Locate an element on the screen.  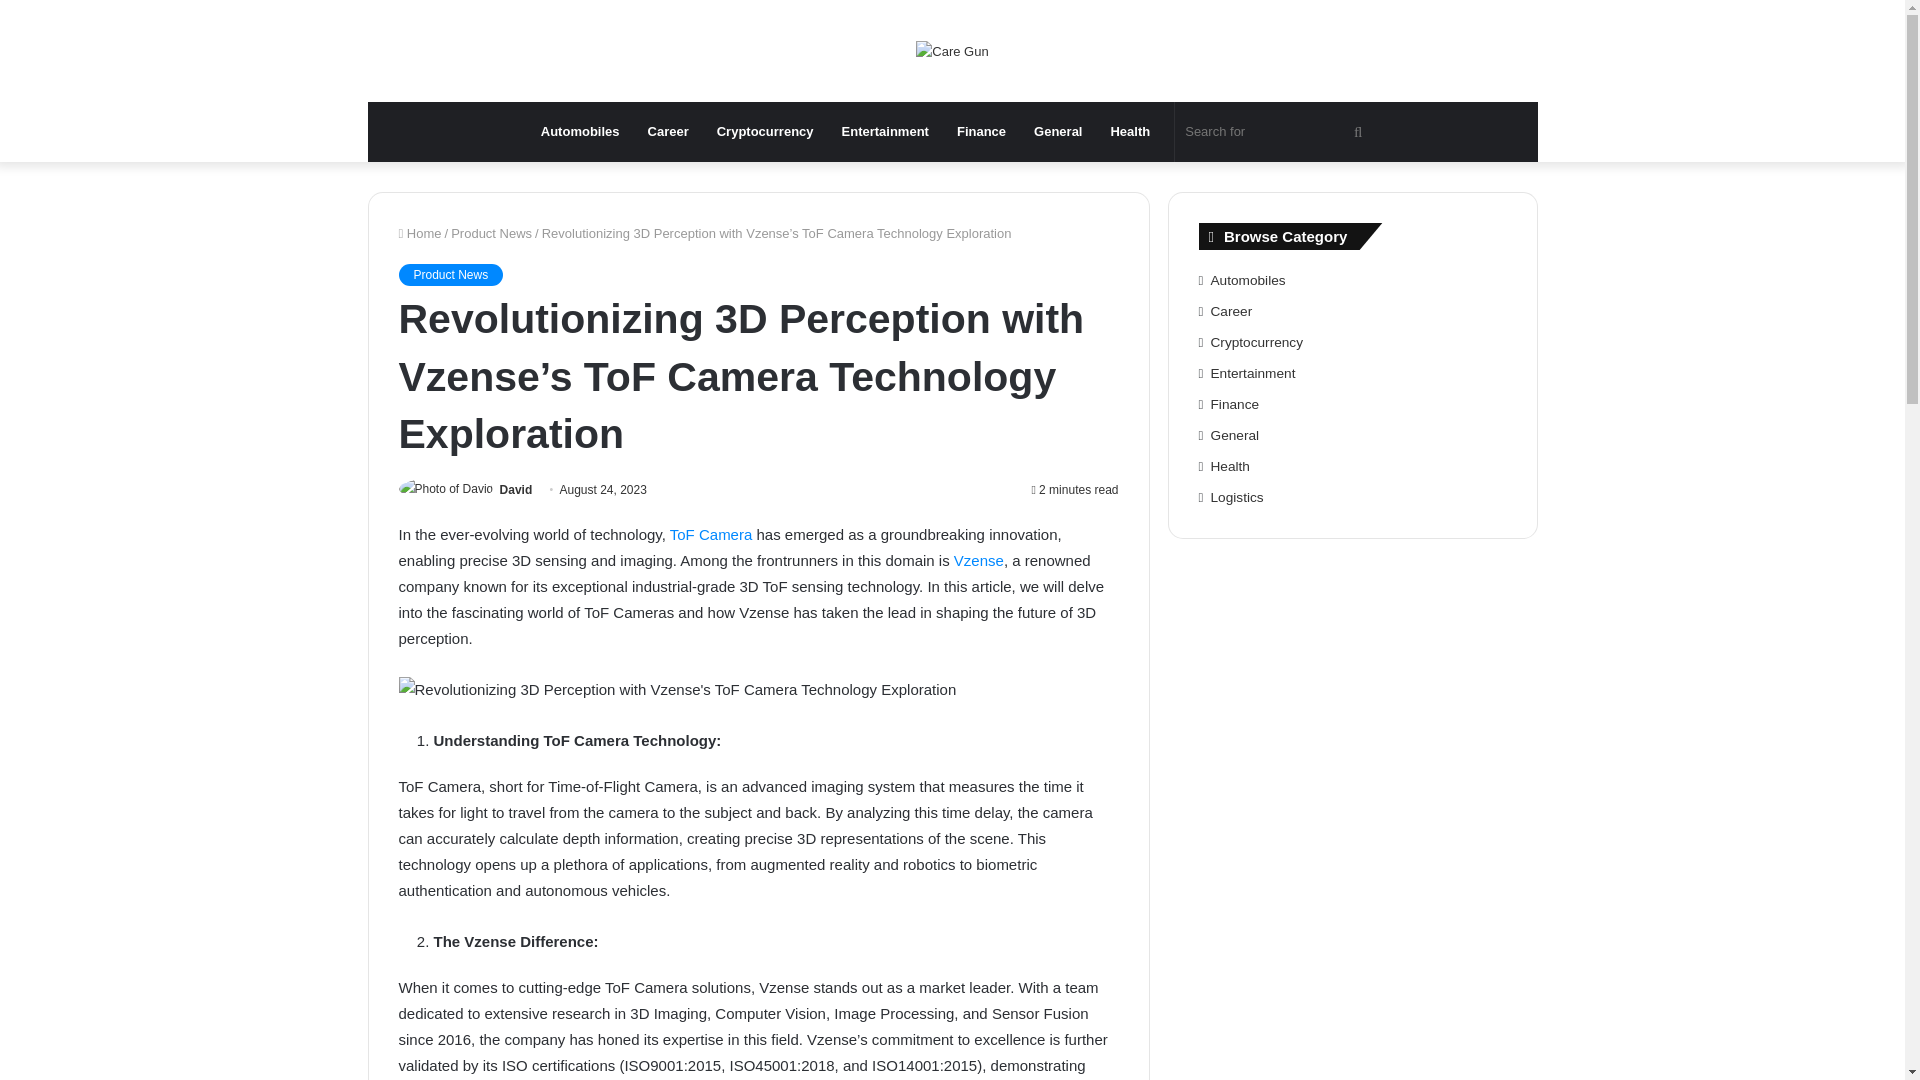
Vzense is located at coordinates (979, 560).